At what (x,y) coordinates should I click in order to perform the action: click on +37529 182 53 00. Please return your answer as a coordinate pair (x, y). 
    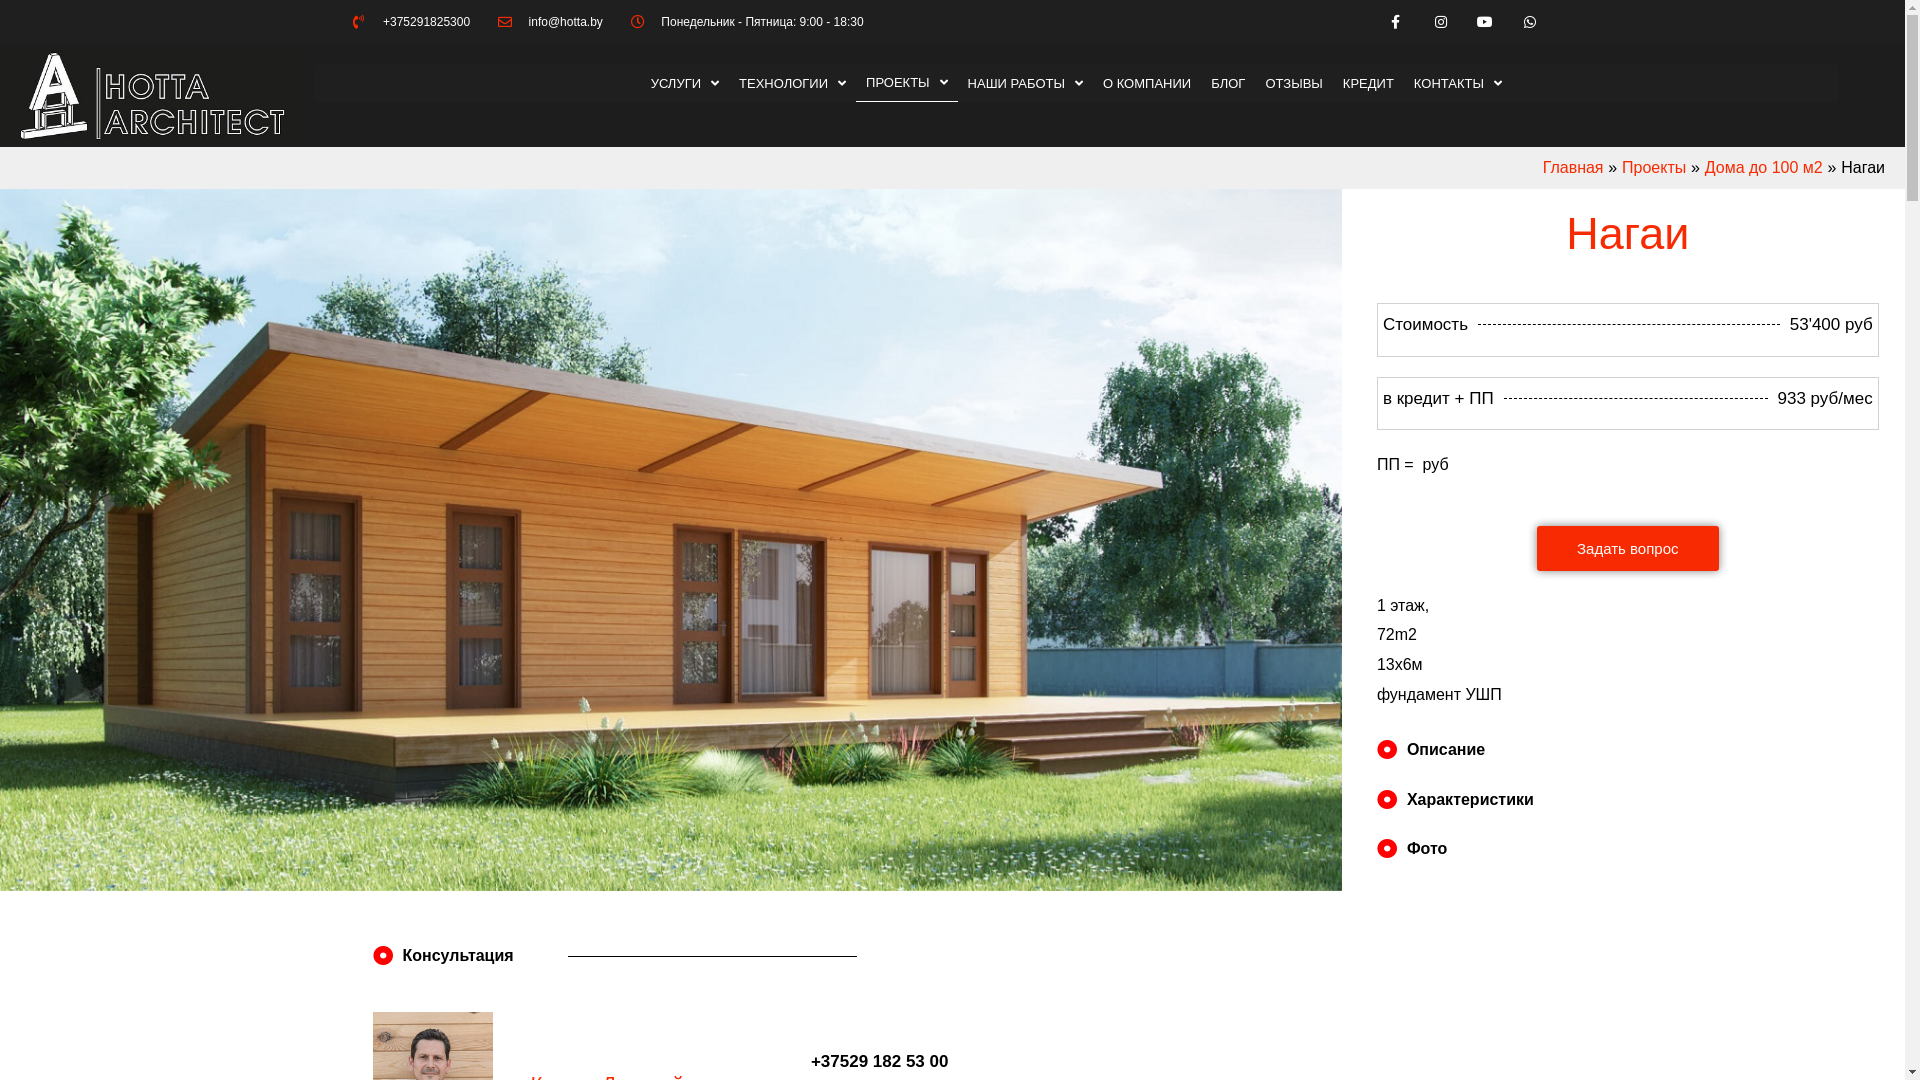
    Looking at the image, I should click on (870, 1062).